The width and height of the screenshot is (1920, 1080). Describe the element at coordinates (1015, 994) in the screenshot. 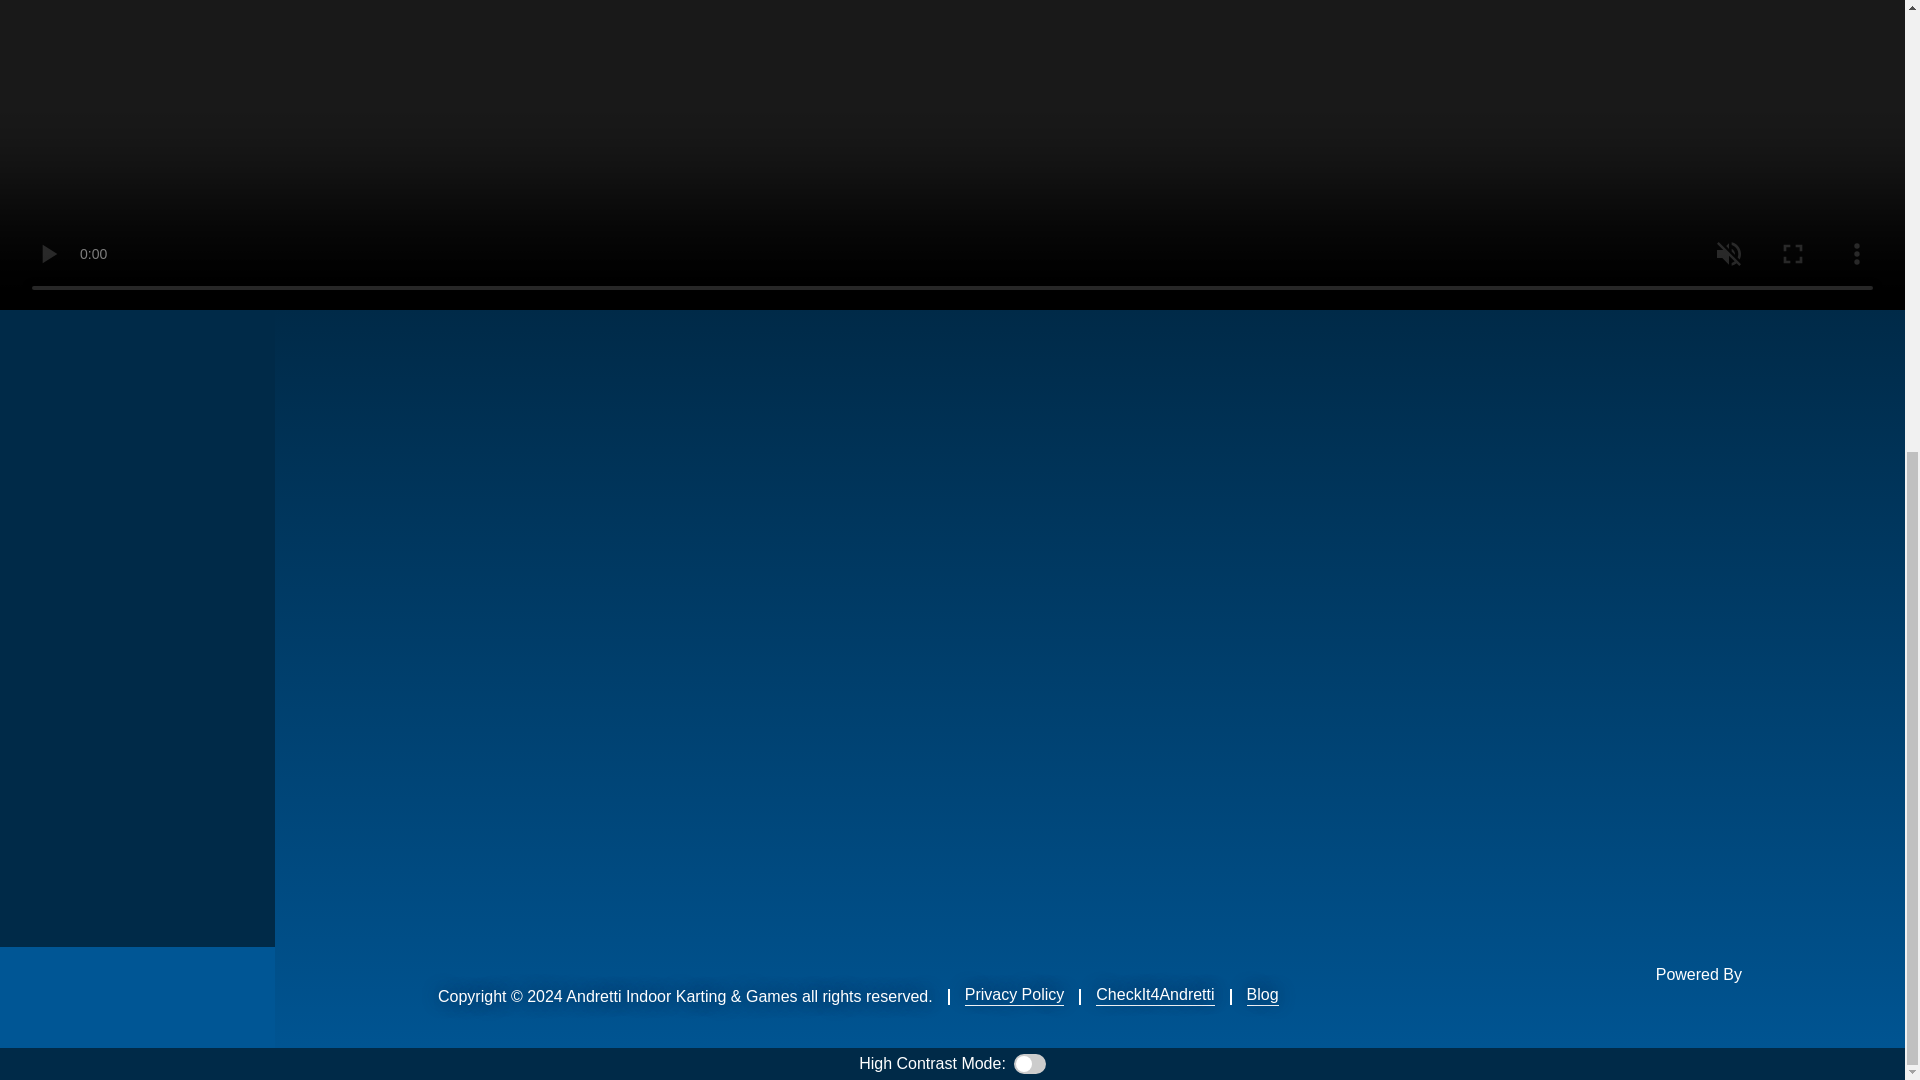

I see `Privacy Policy` at that location.